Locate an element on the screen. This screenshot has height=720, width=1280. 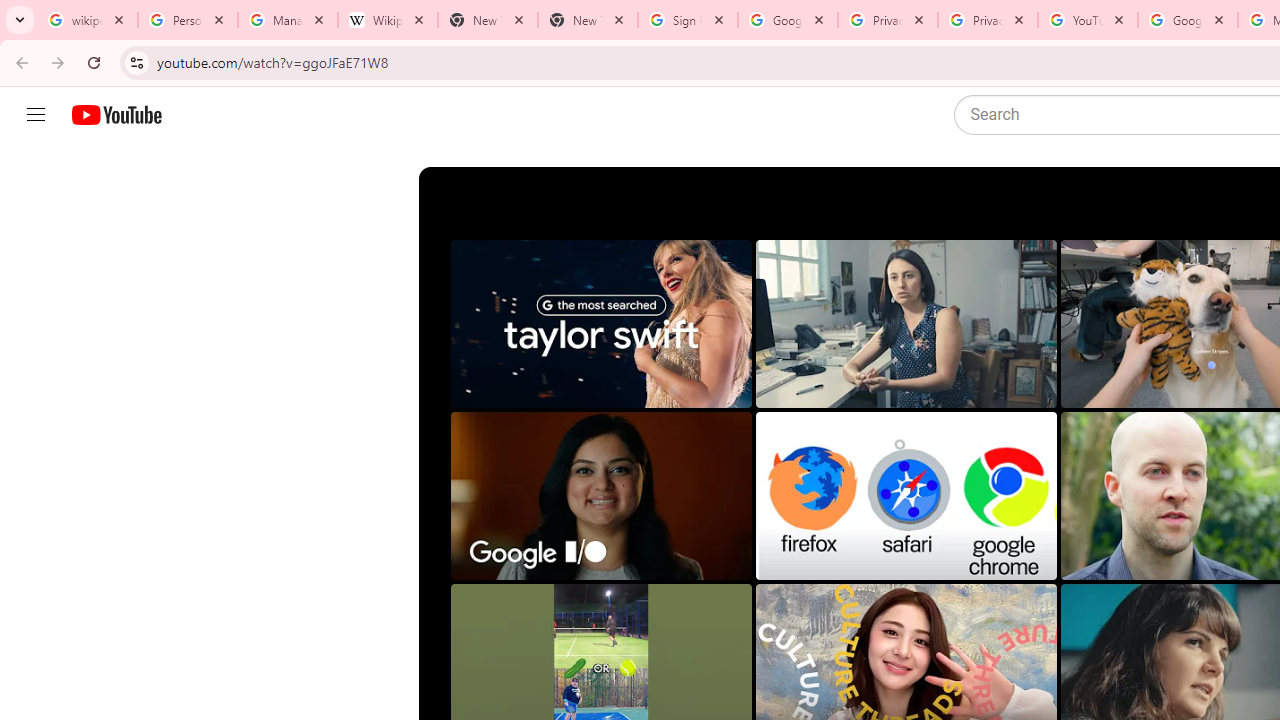
Manage your Location History - Google Search Help is located at coordinates (288, 20).